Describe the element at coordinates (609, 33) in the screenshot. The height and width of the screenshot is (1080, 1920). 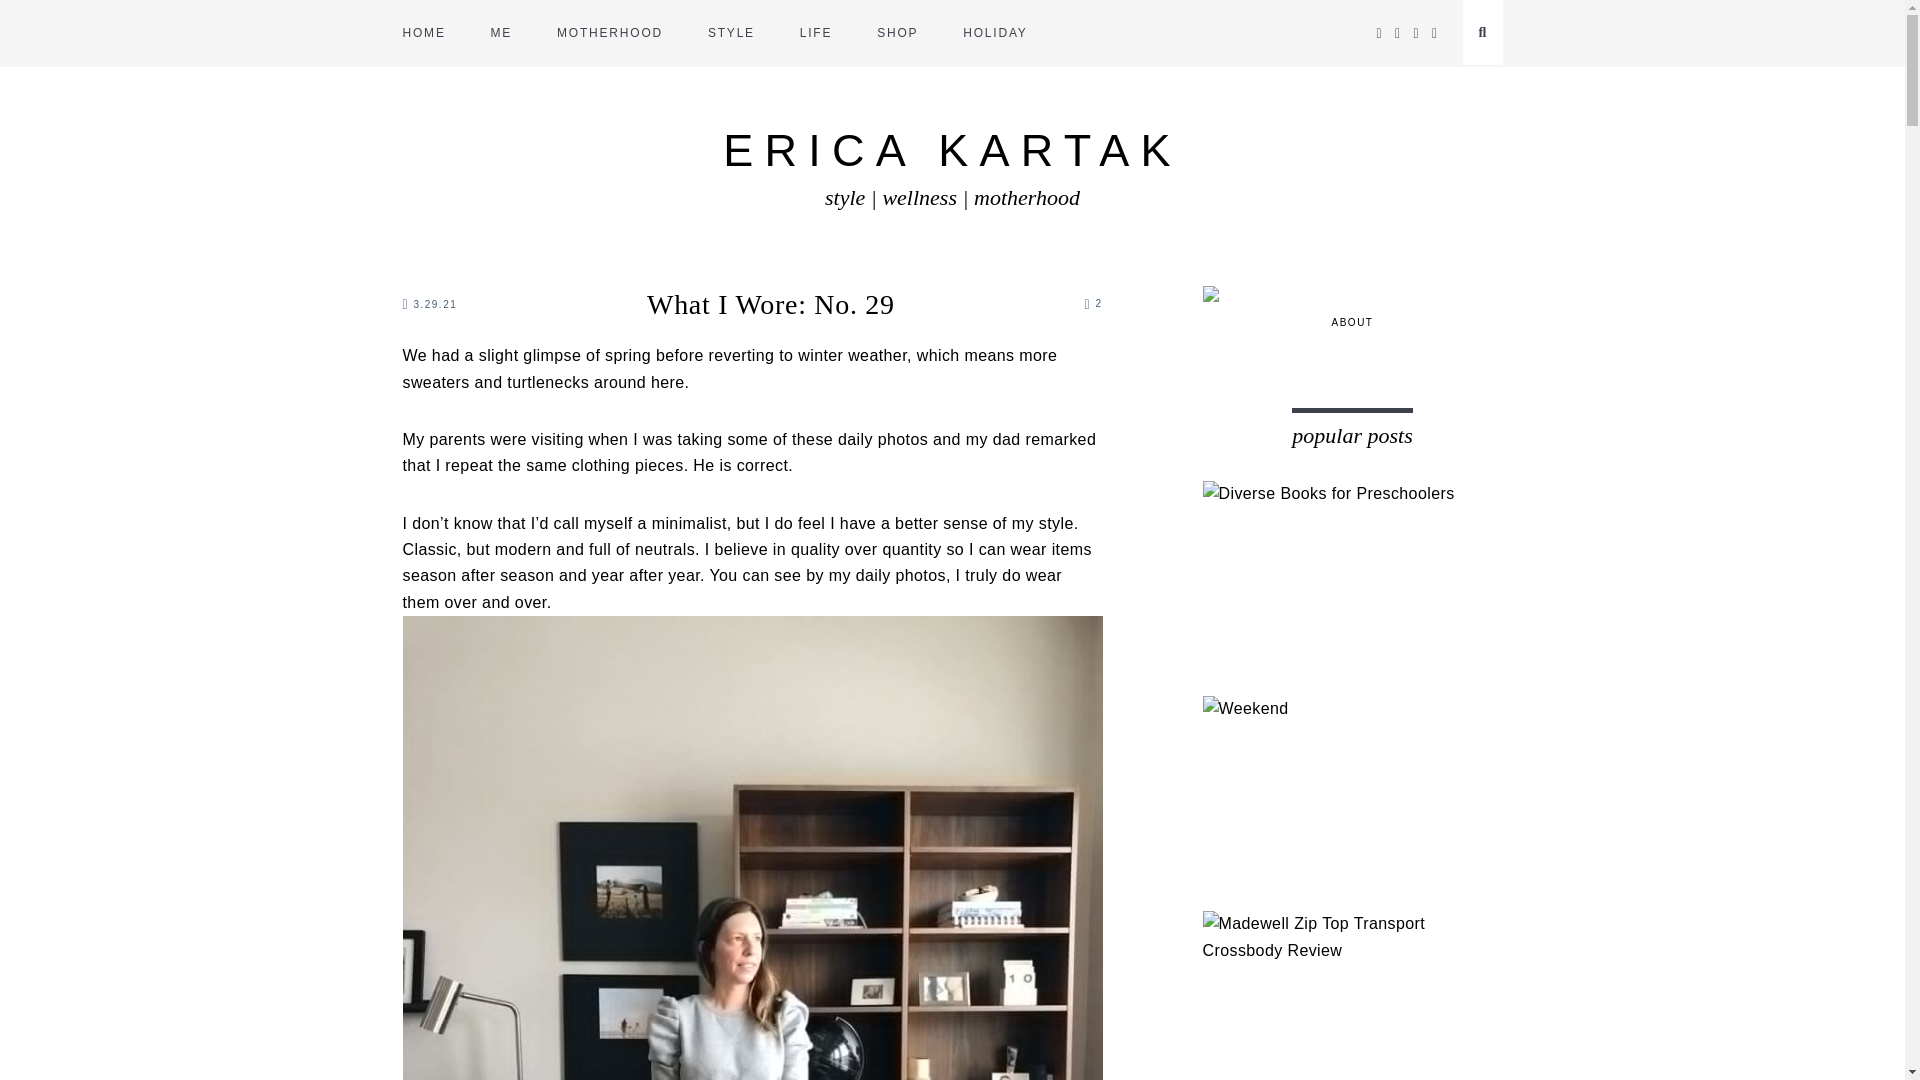
I see `MOTHERHOOD` at that location.